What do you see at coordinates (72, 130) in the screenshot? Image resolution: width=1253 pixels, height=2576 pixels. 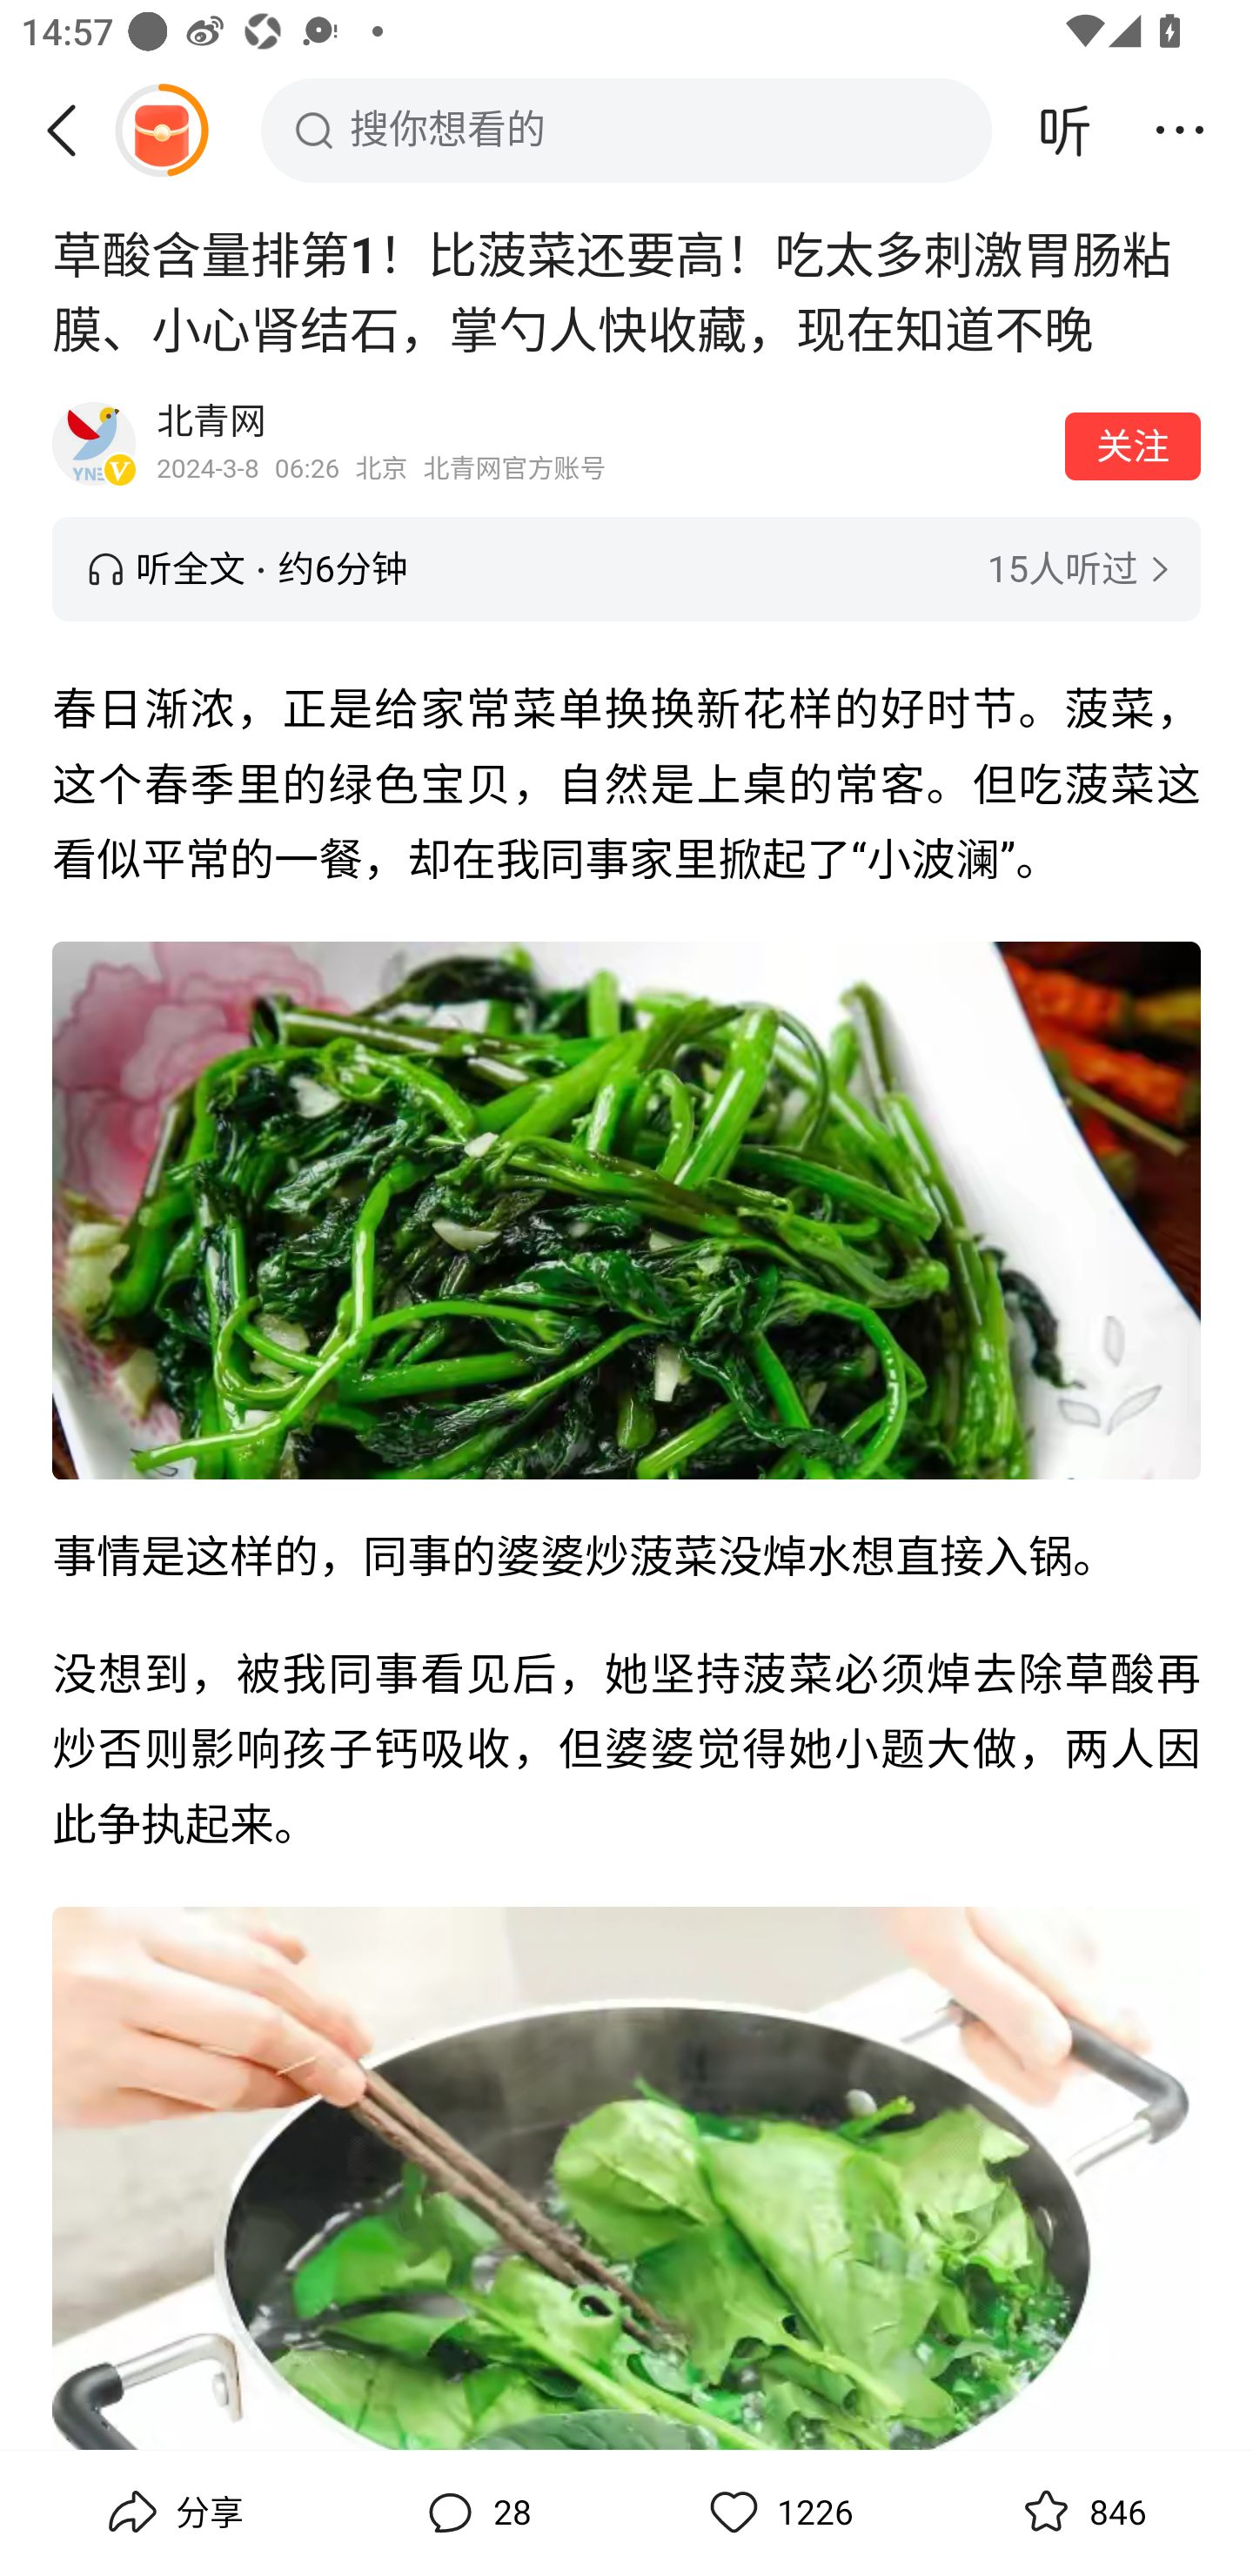 I see `返回` at bounding box center [72, 130].